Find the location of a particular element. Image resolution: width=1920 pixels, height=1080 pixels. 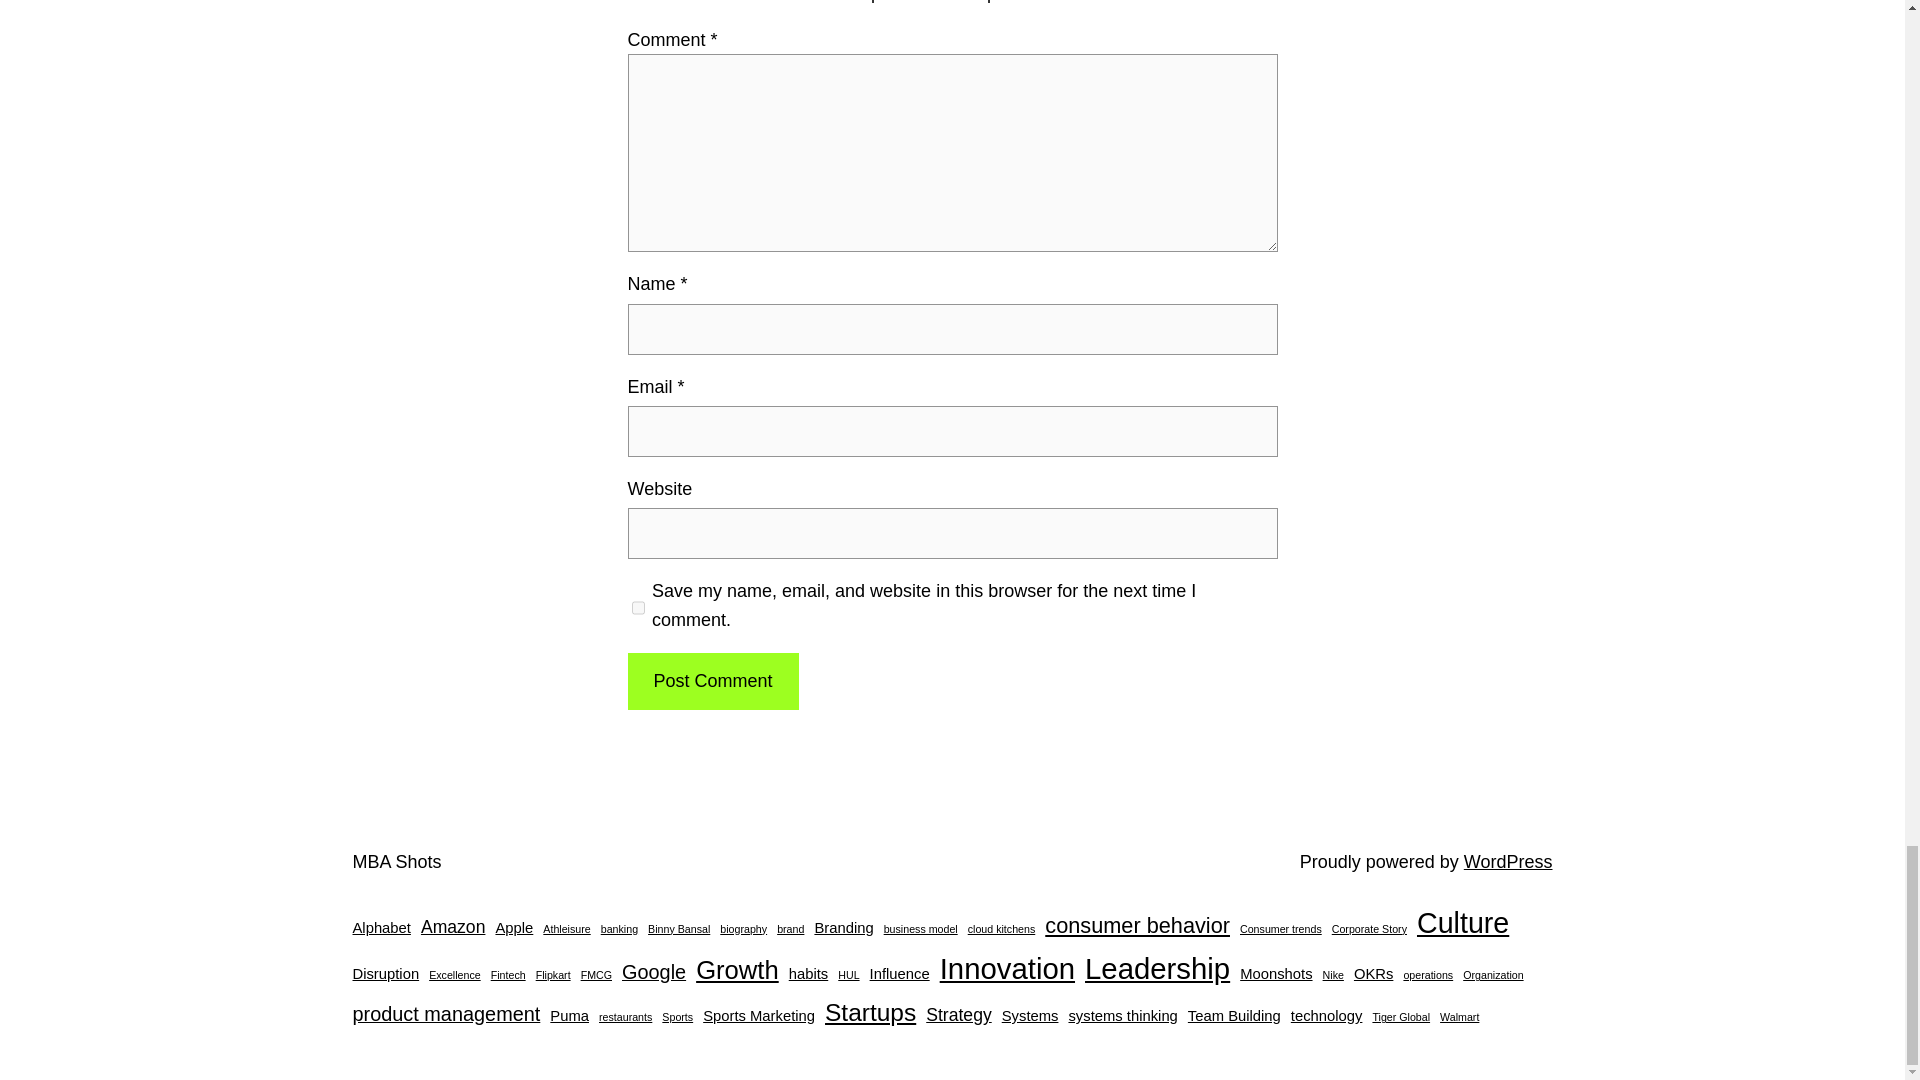

Excellence is located at coordinates (454, 974).